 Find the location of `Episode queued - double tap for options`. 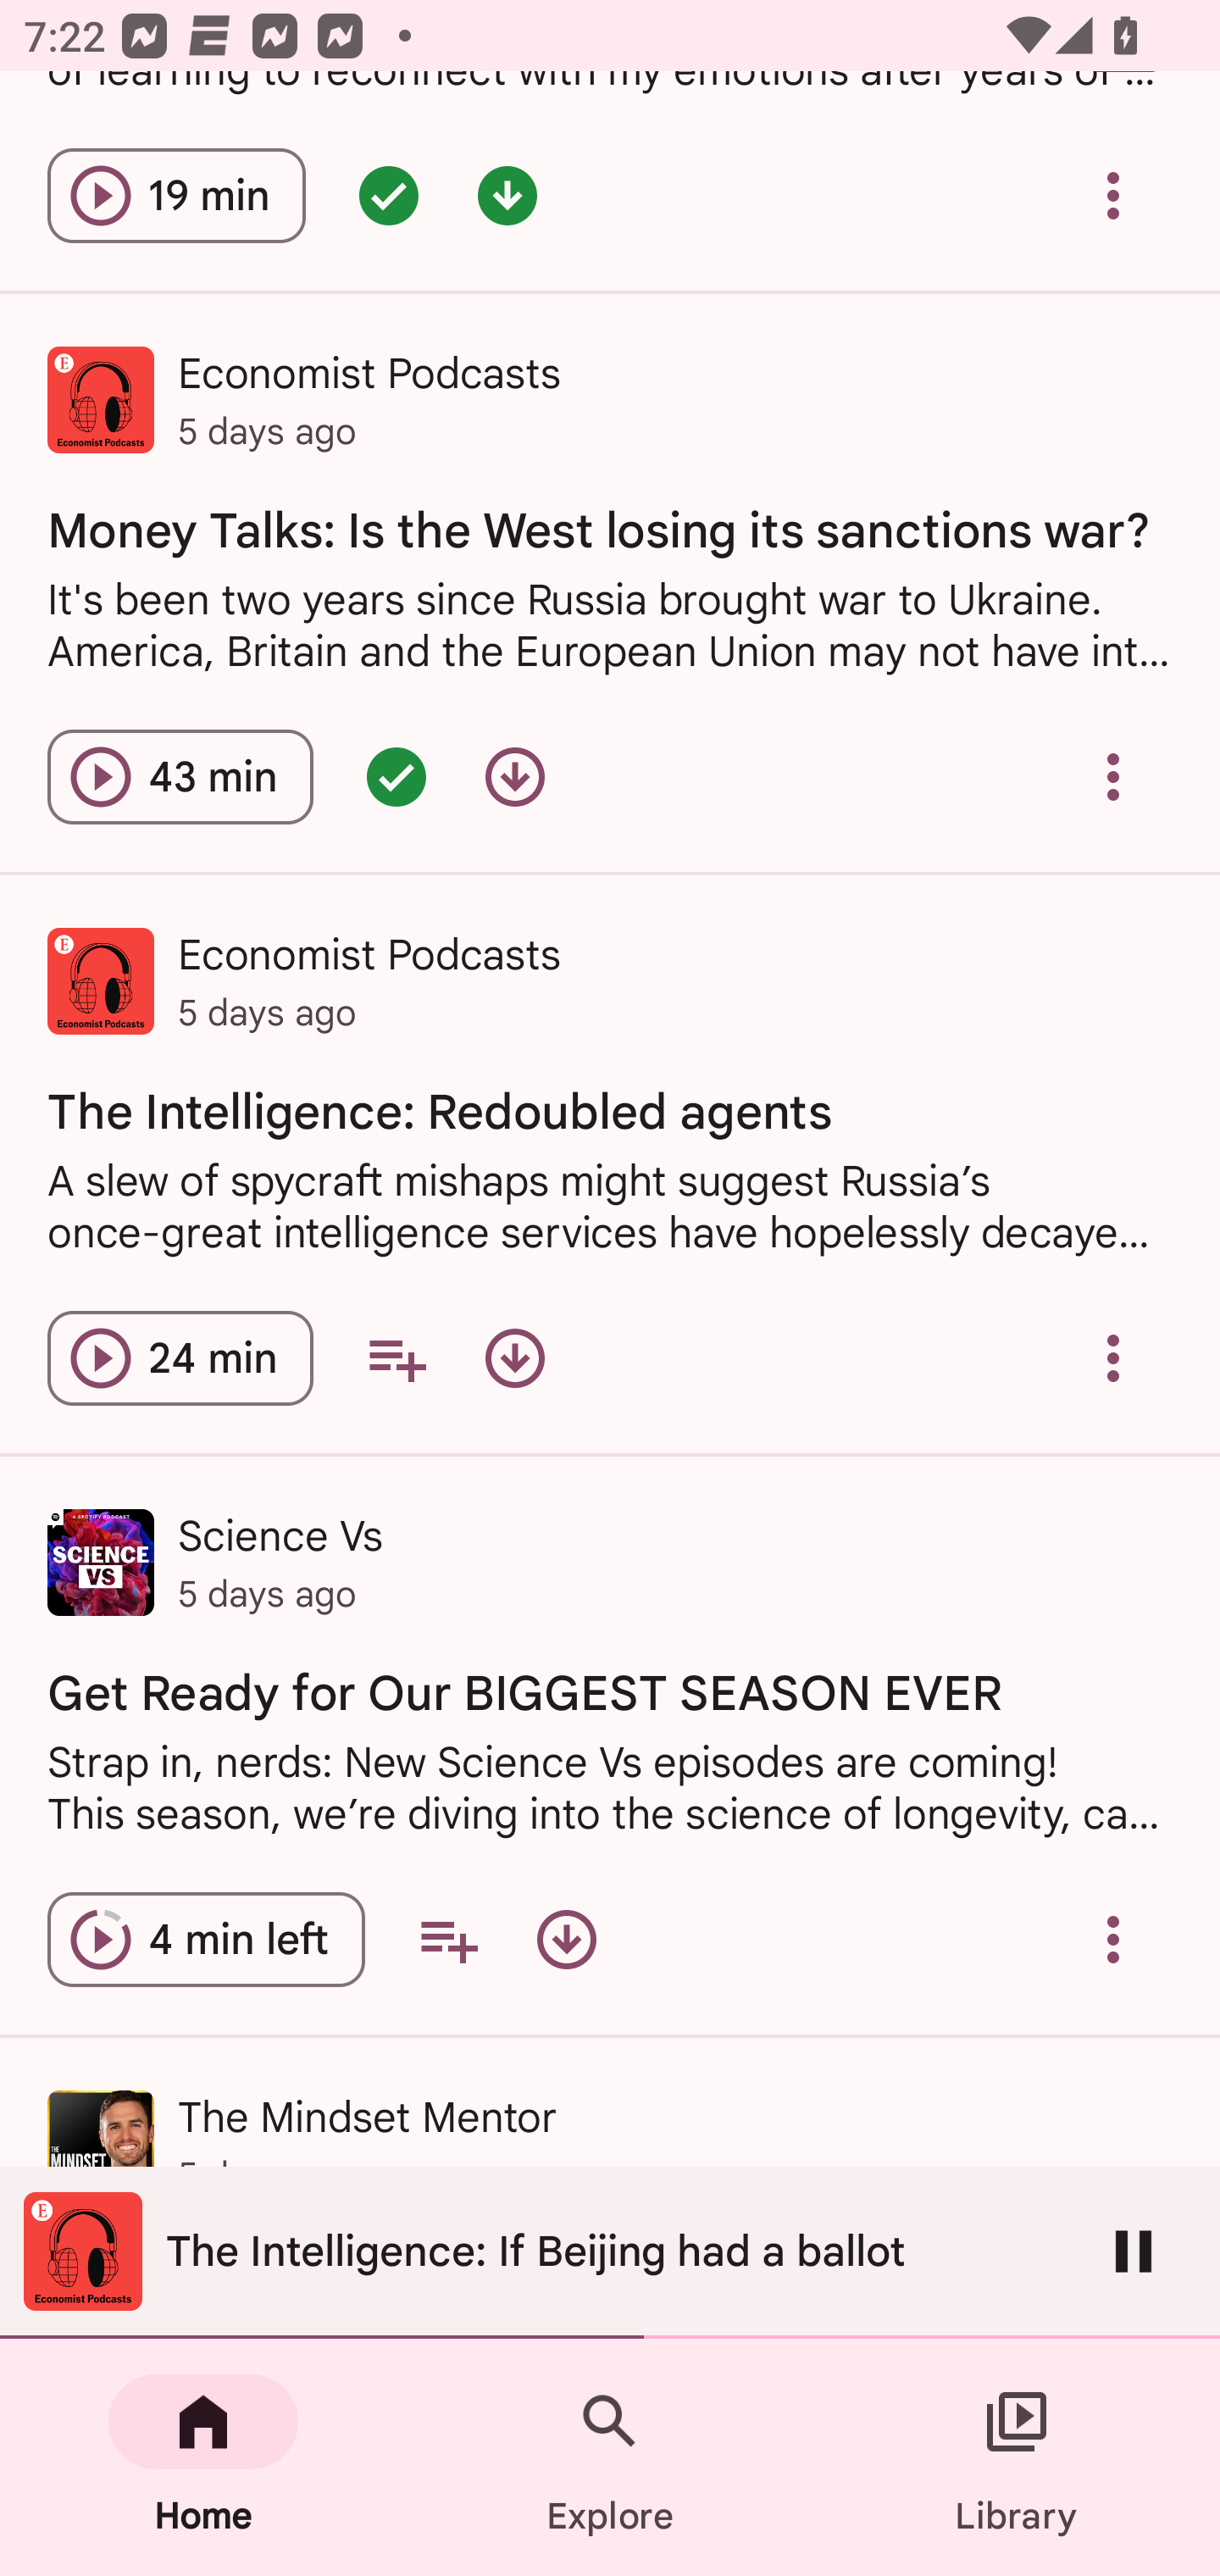

Episode queued - double tap for options is located at coordinates (388, 195).